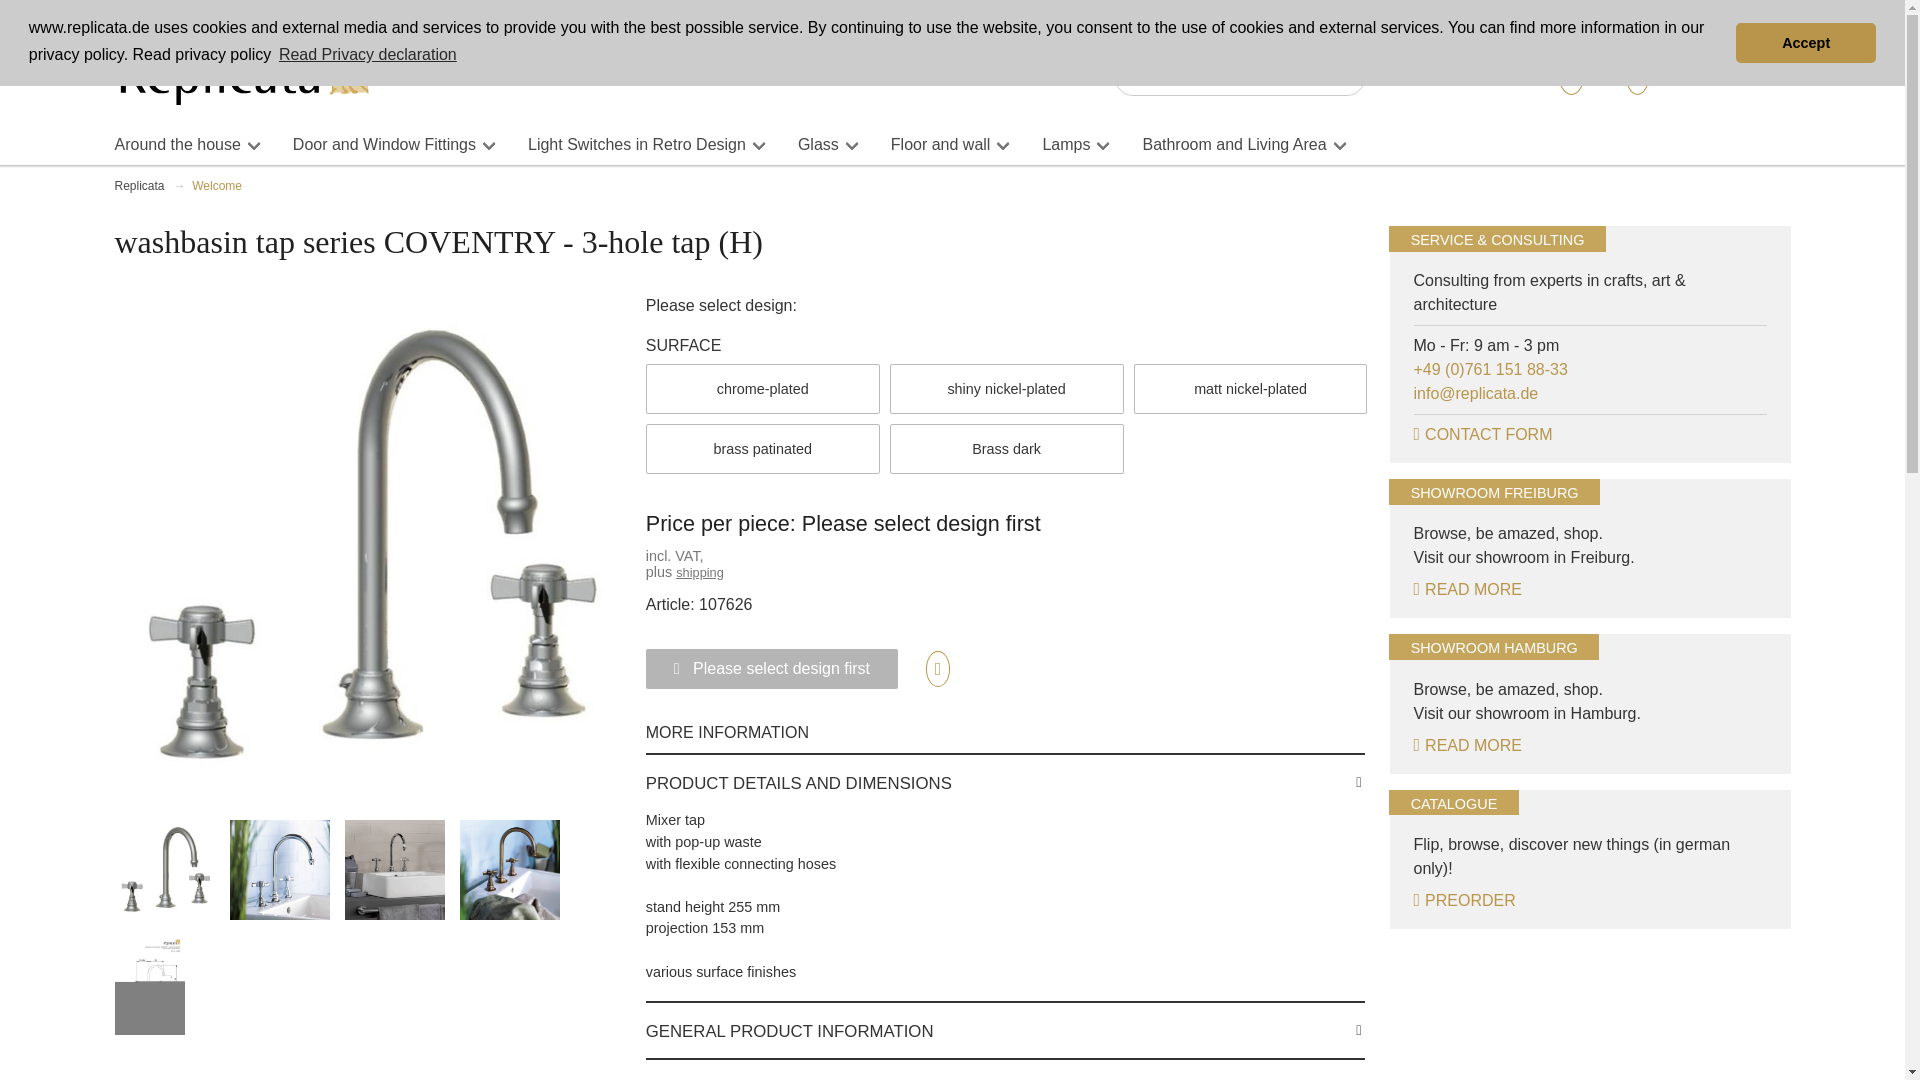 The height and width of the screenshot is (1080, 1920). Describe the element at coordinates (1805, 42) in the screenshot. I see `Accept` at that location.